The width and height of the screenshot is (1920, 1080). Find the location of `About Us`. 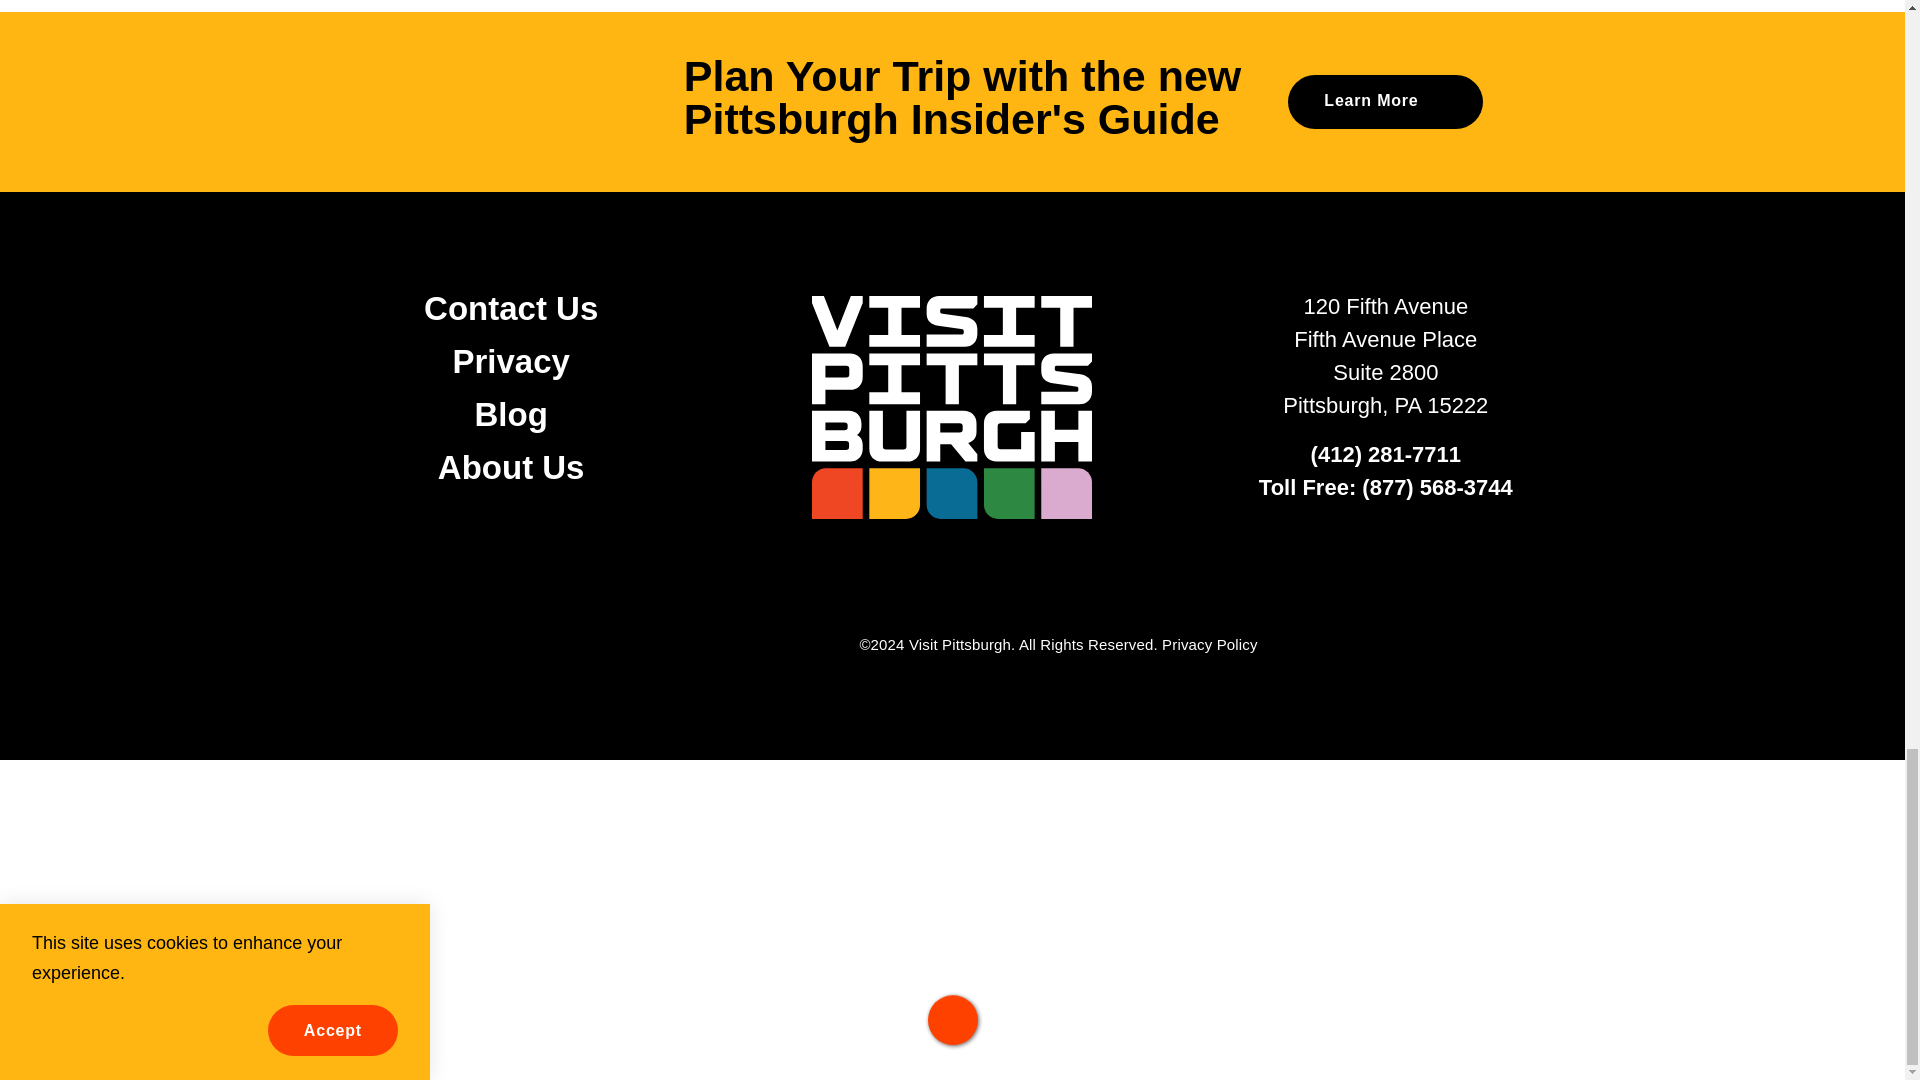

About Us is located at coordinates (511, 468).